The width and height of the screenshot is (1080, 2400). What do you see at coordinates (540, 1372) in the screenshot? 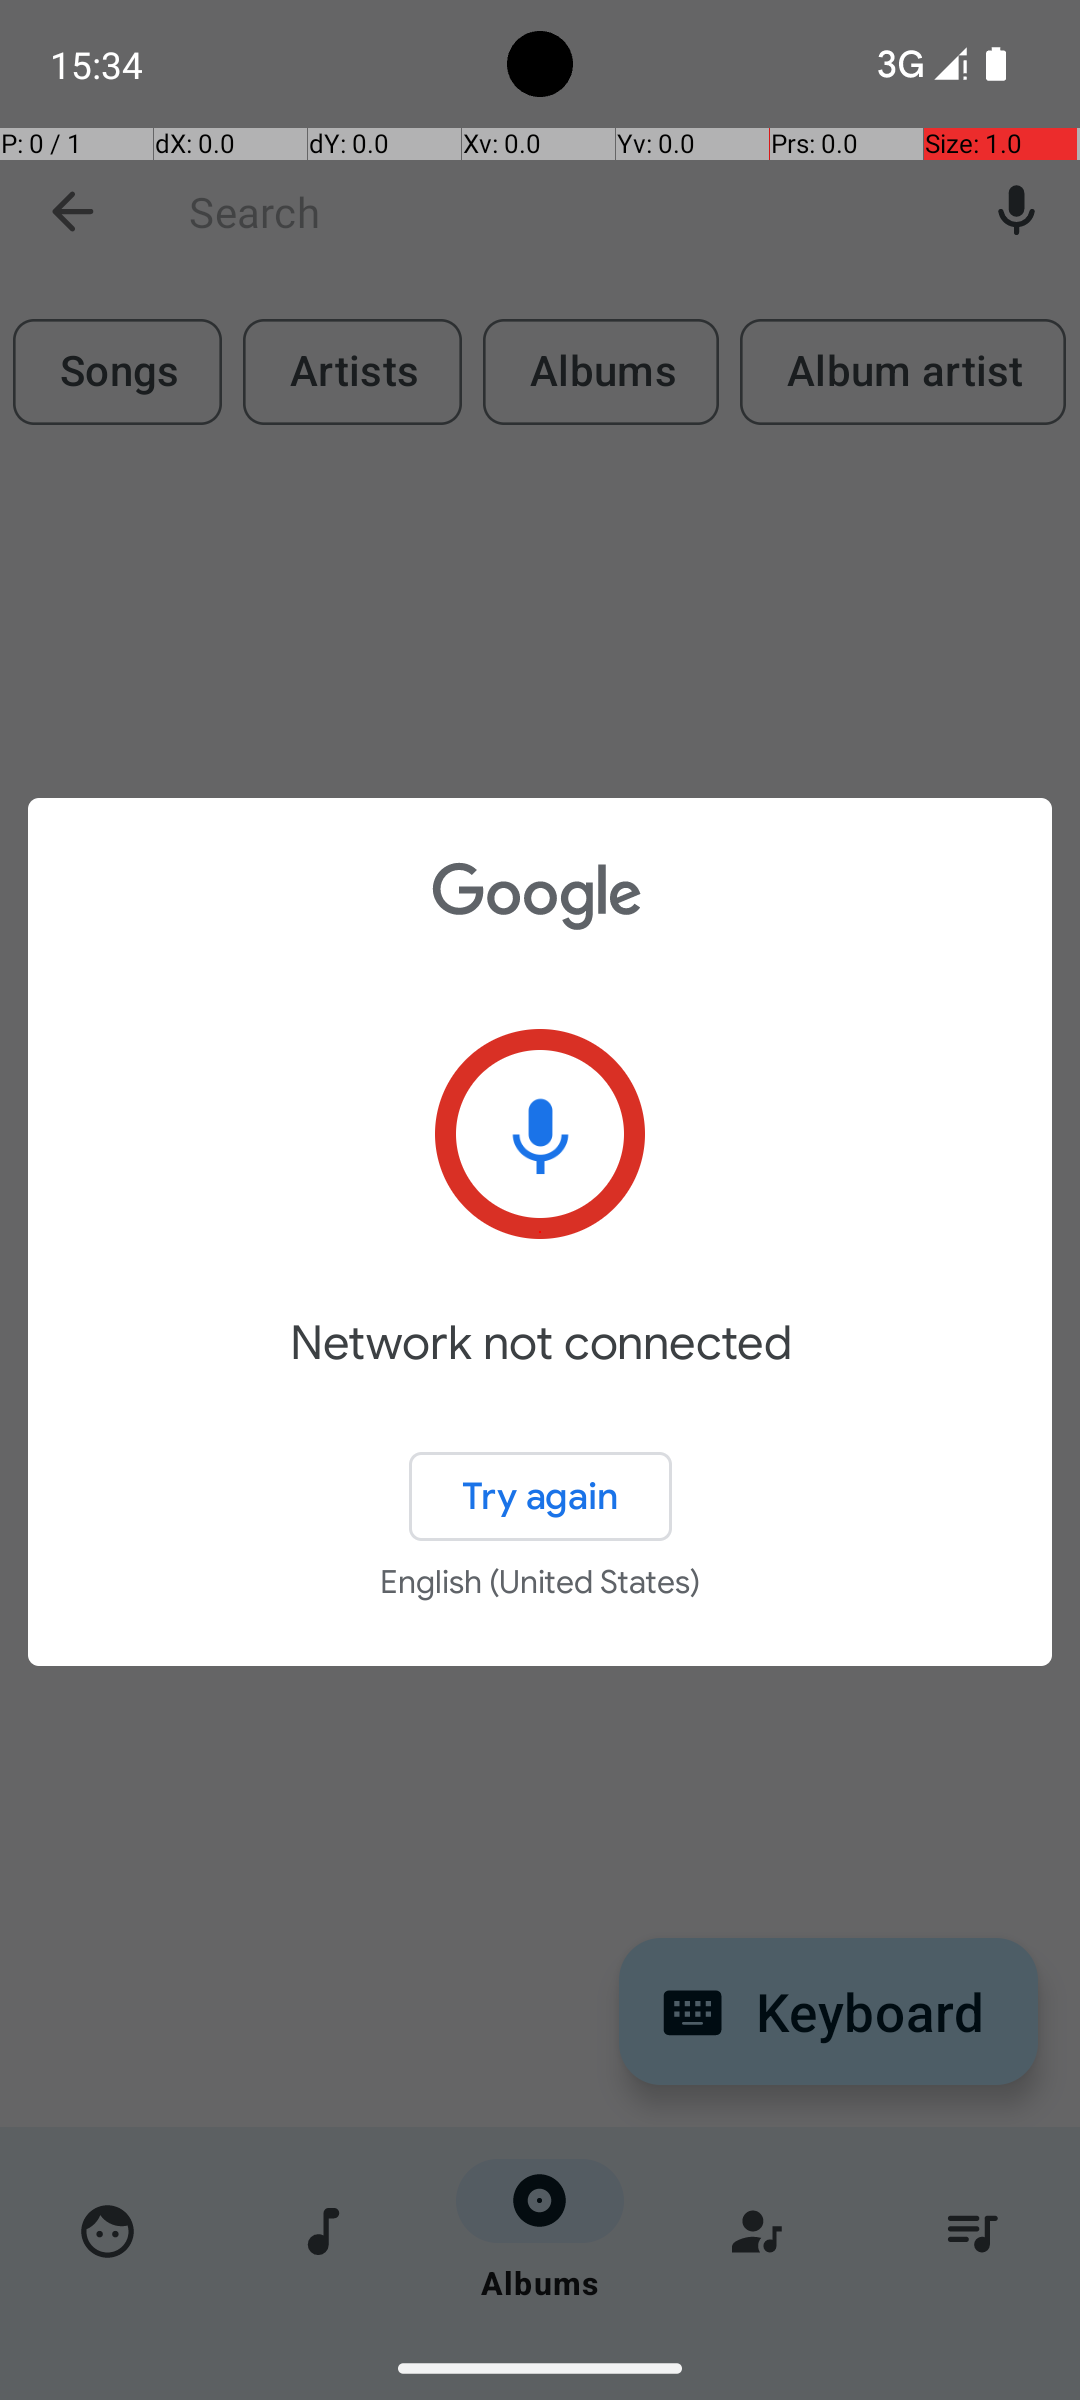
I see `Network not connected` at bounding box center [540, 1372].